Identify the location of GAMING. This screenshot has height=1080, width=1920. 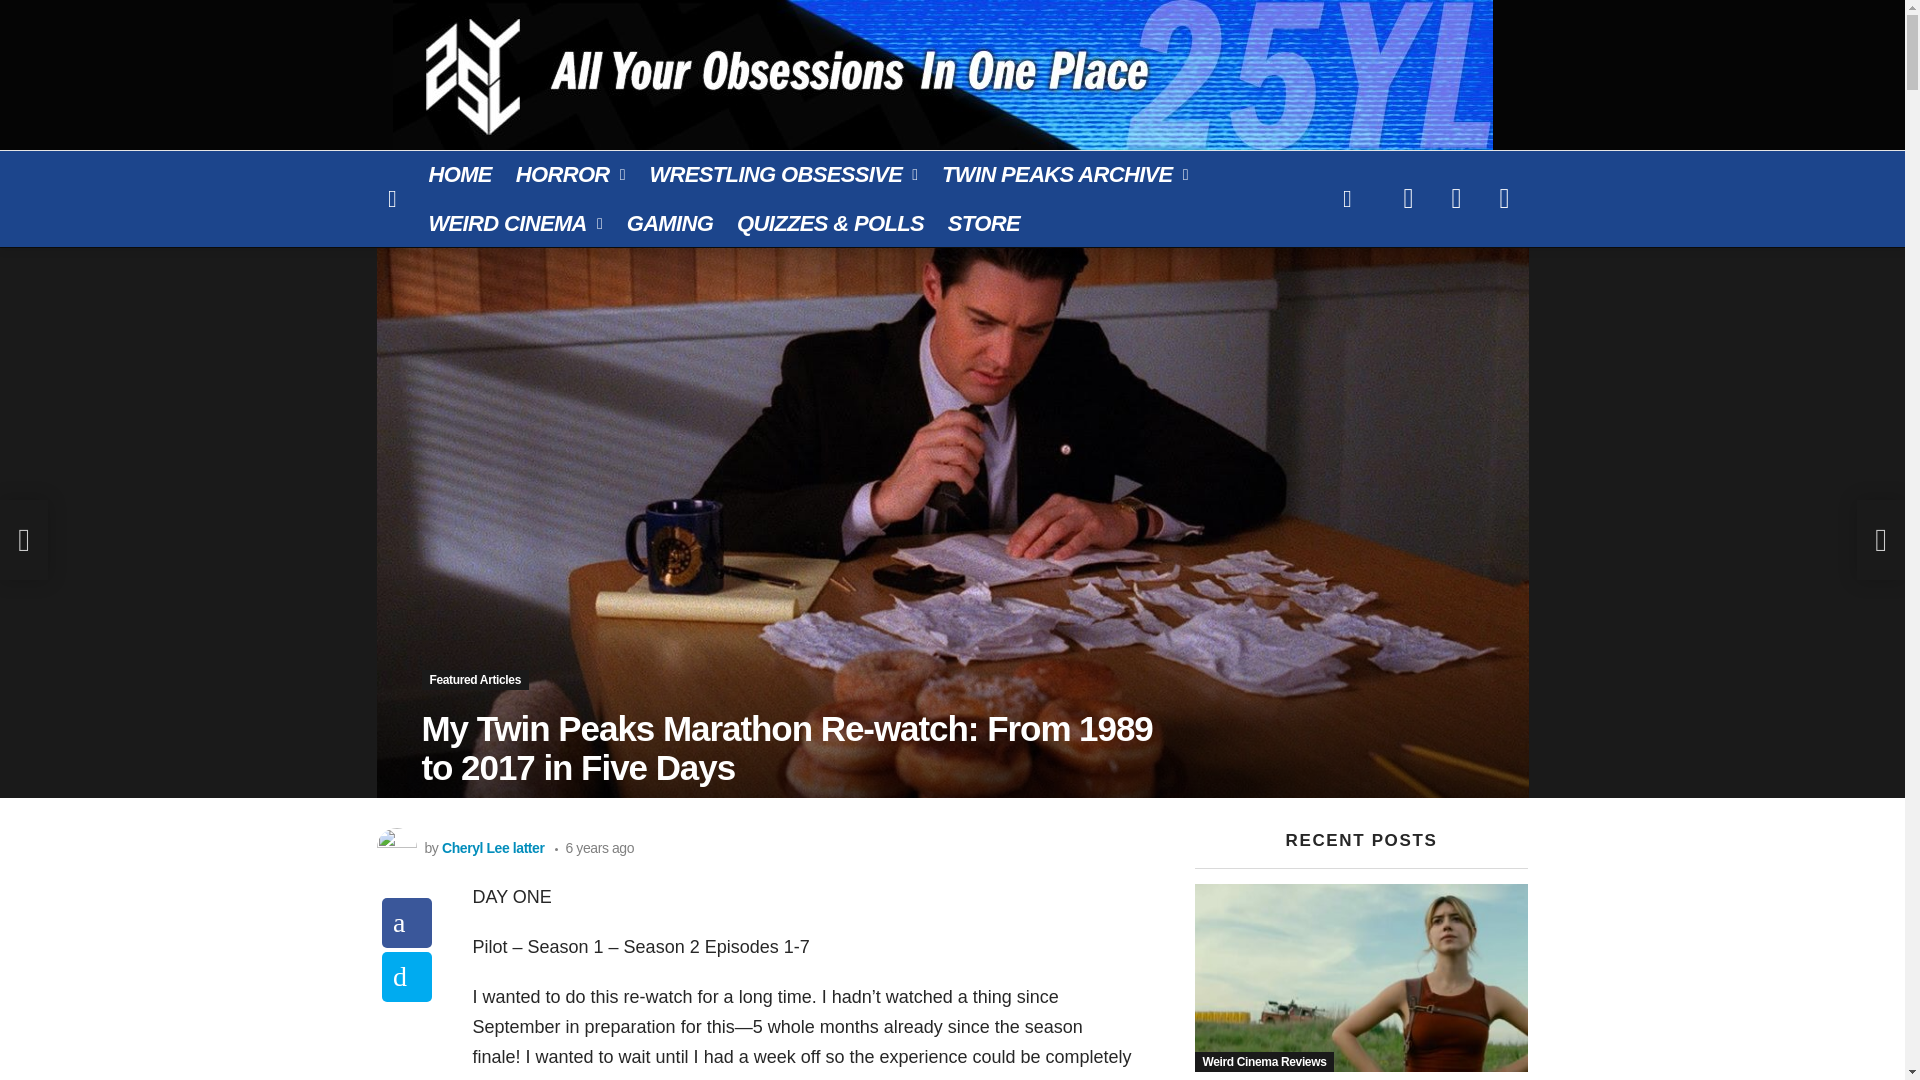
(670, 223).